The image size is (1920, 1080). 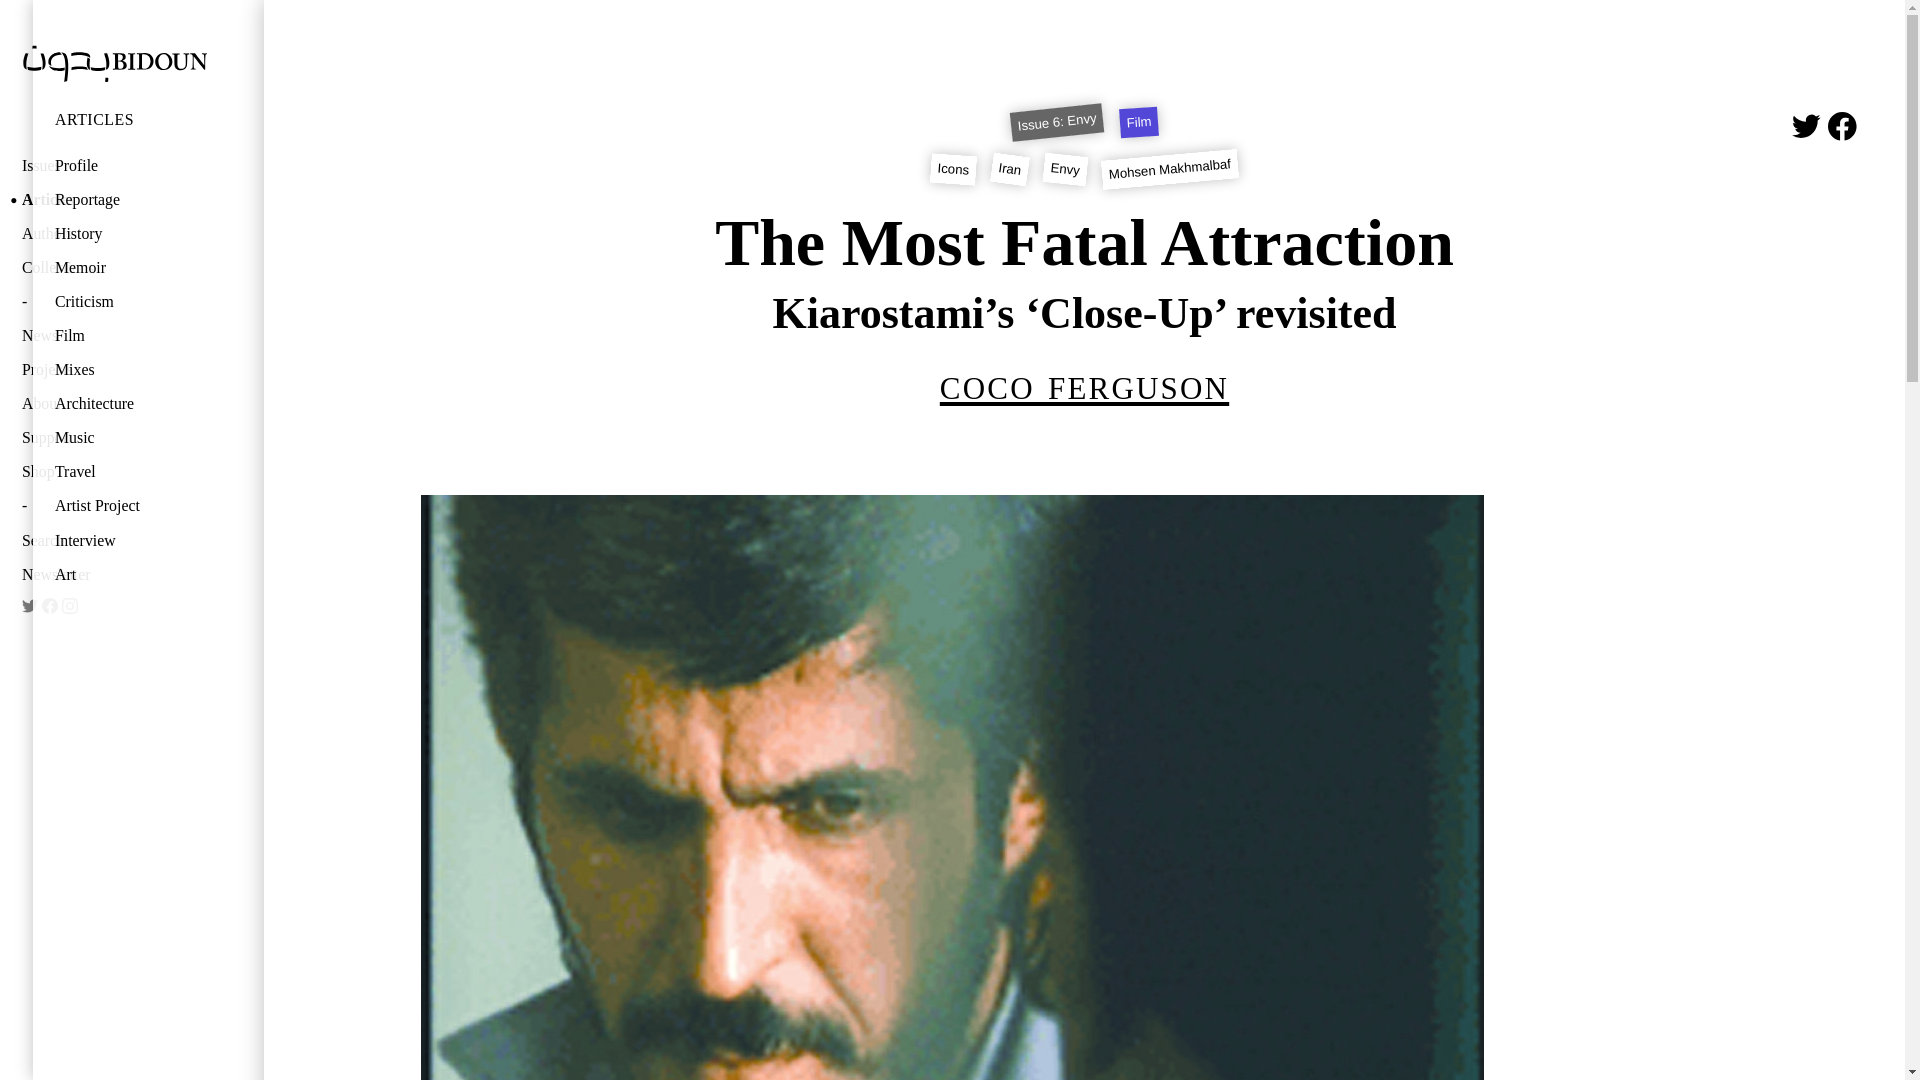 I want to click on Facebook icon, so click(x=1842, y=126).